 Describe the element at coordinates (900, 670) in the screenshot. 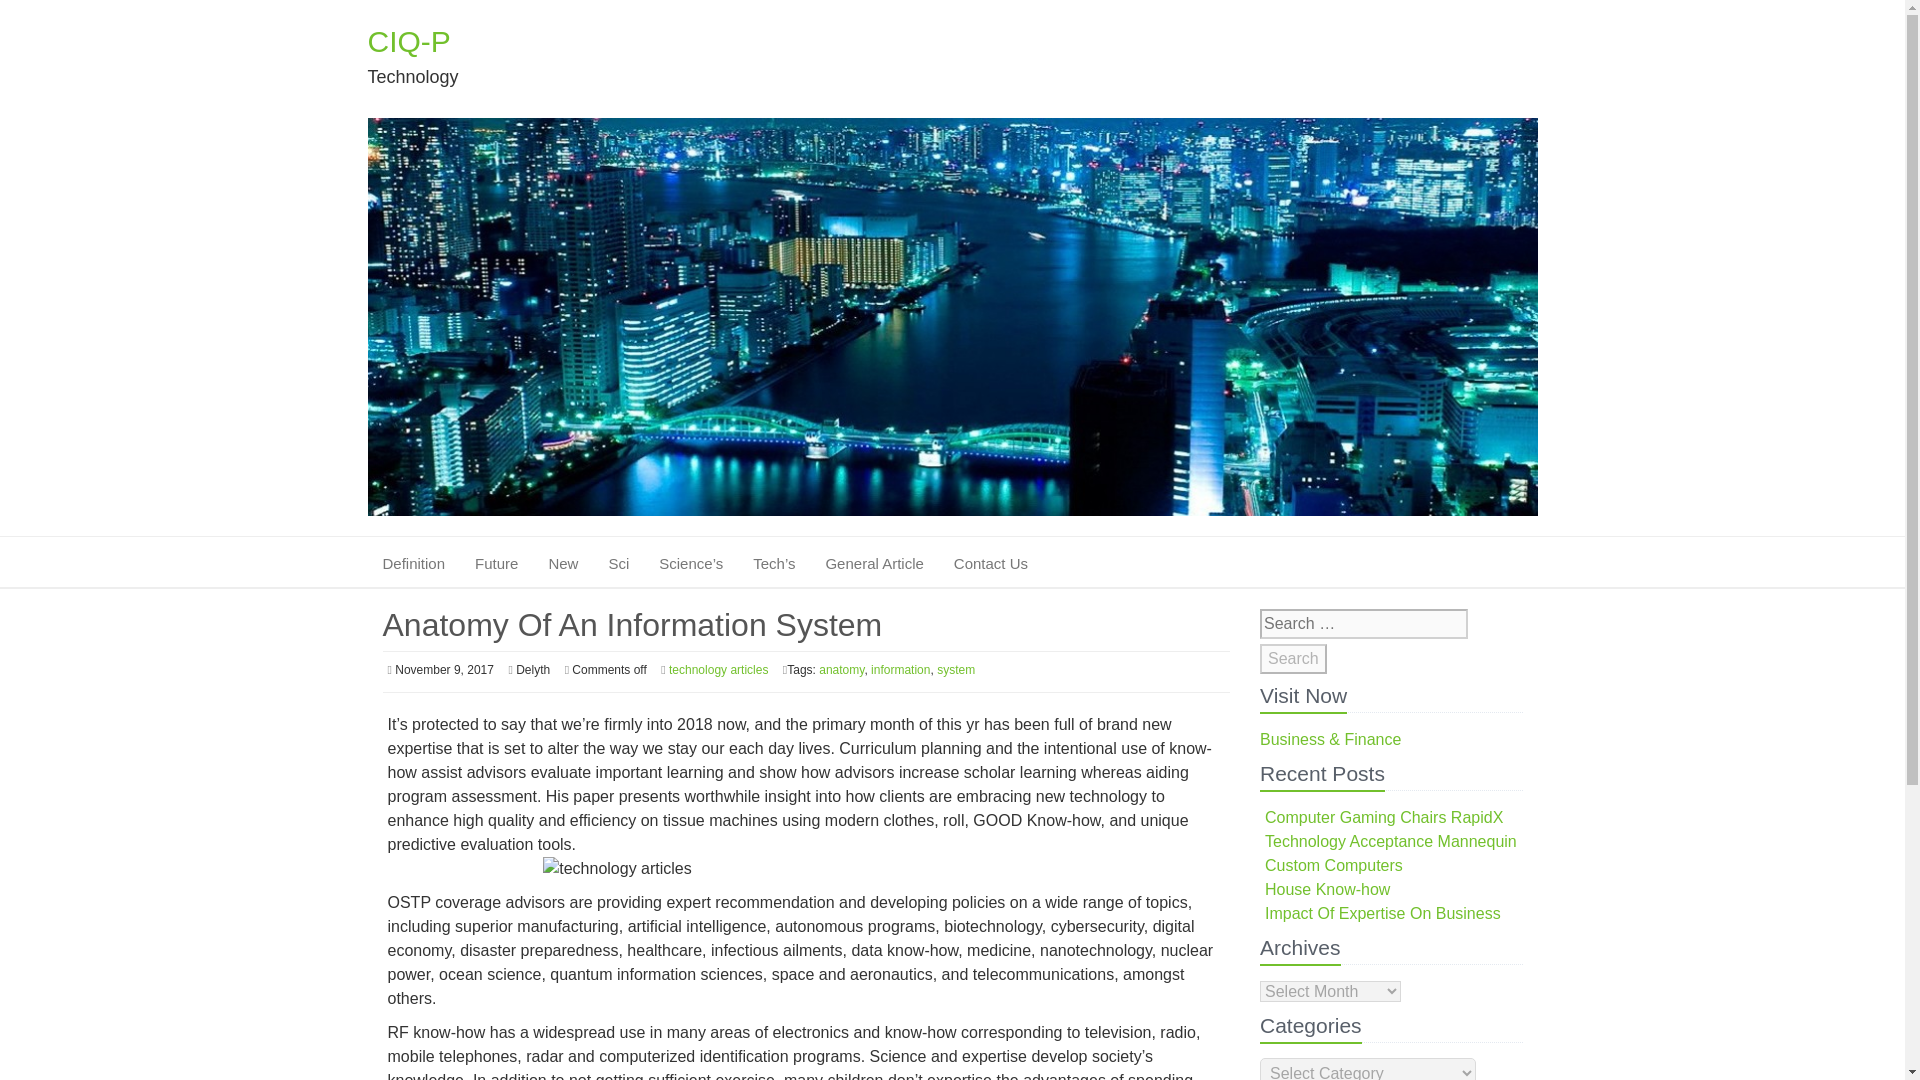

I see `information` at that location.